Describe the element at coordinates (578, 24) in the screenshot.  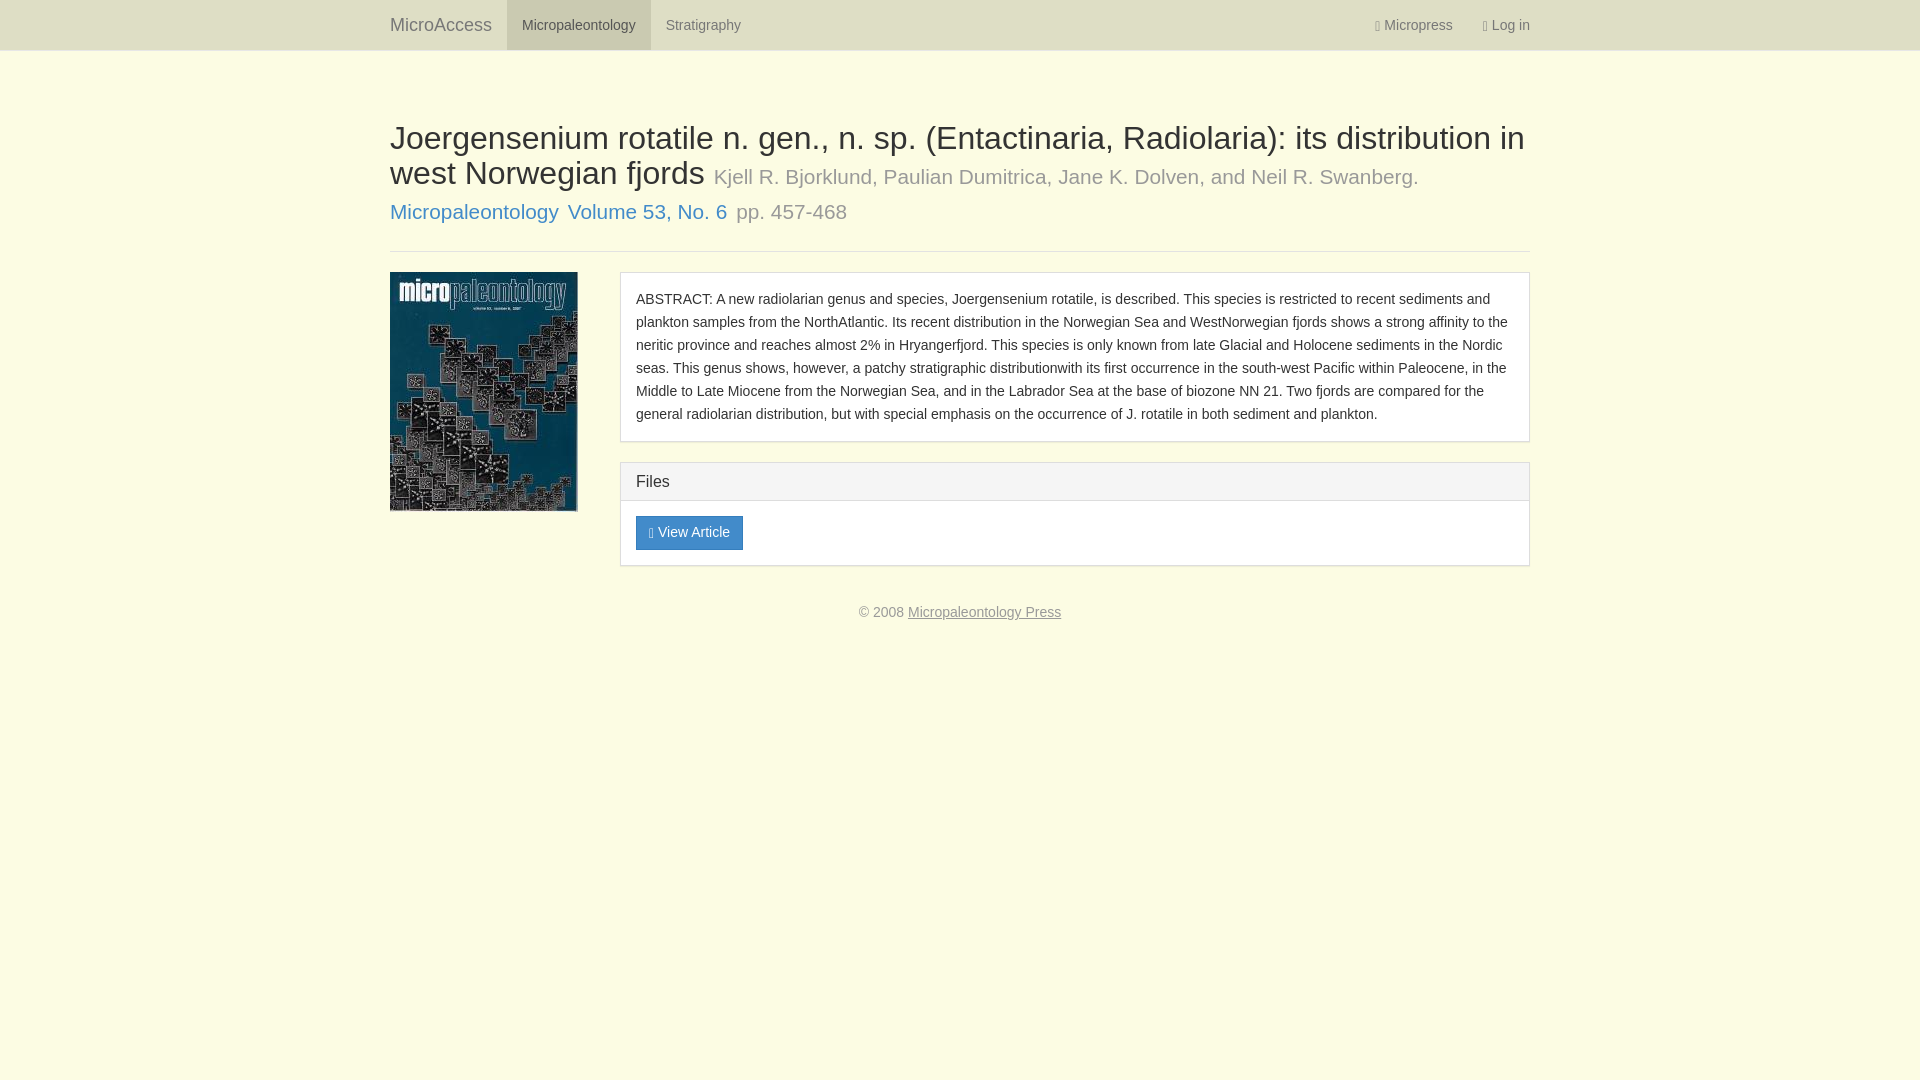
I see `Micropaleontology` at that location.